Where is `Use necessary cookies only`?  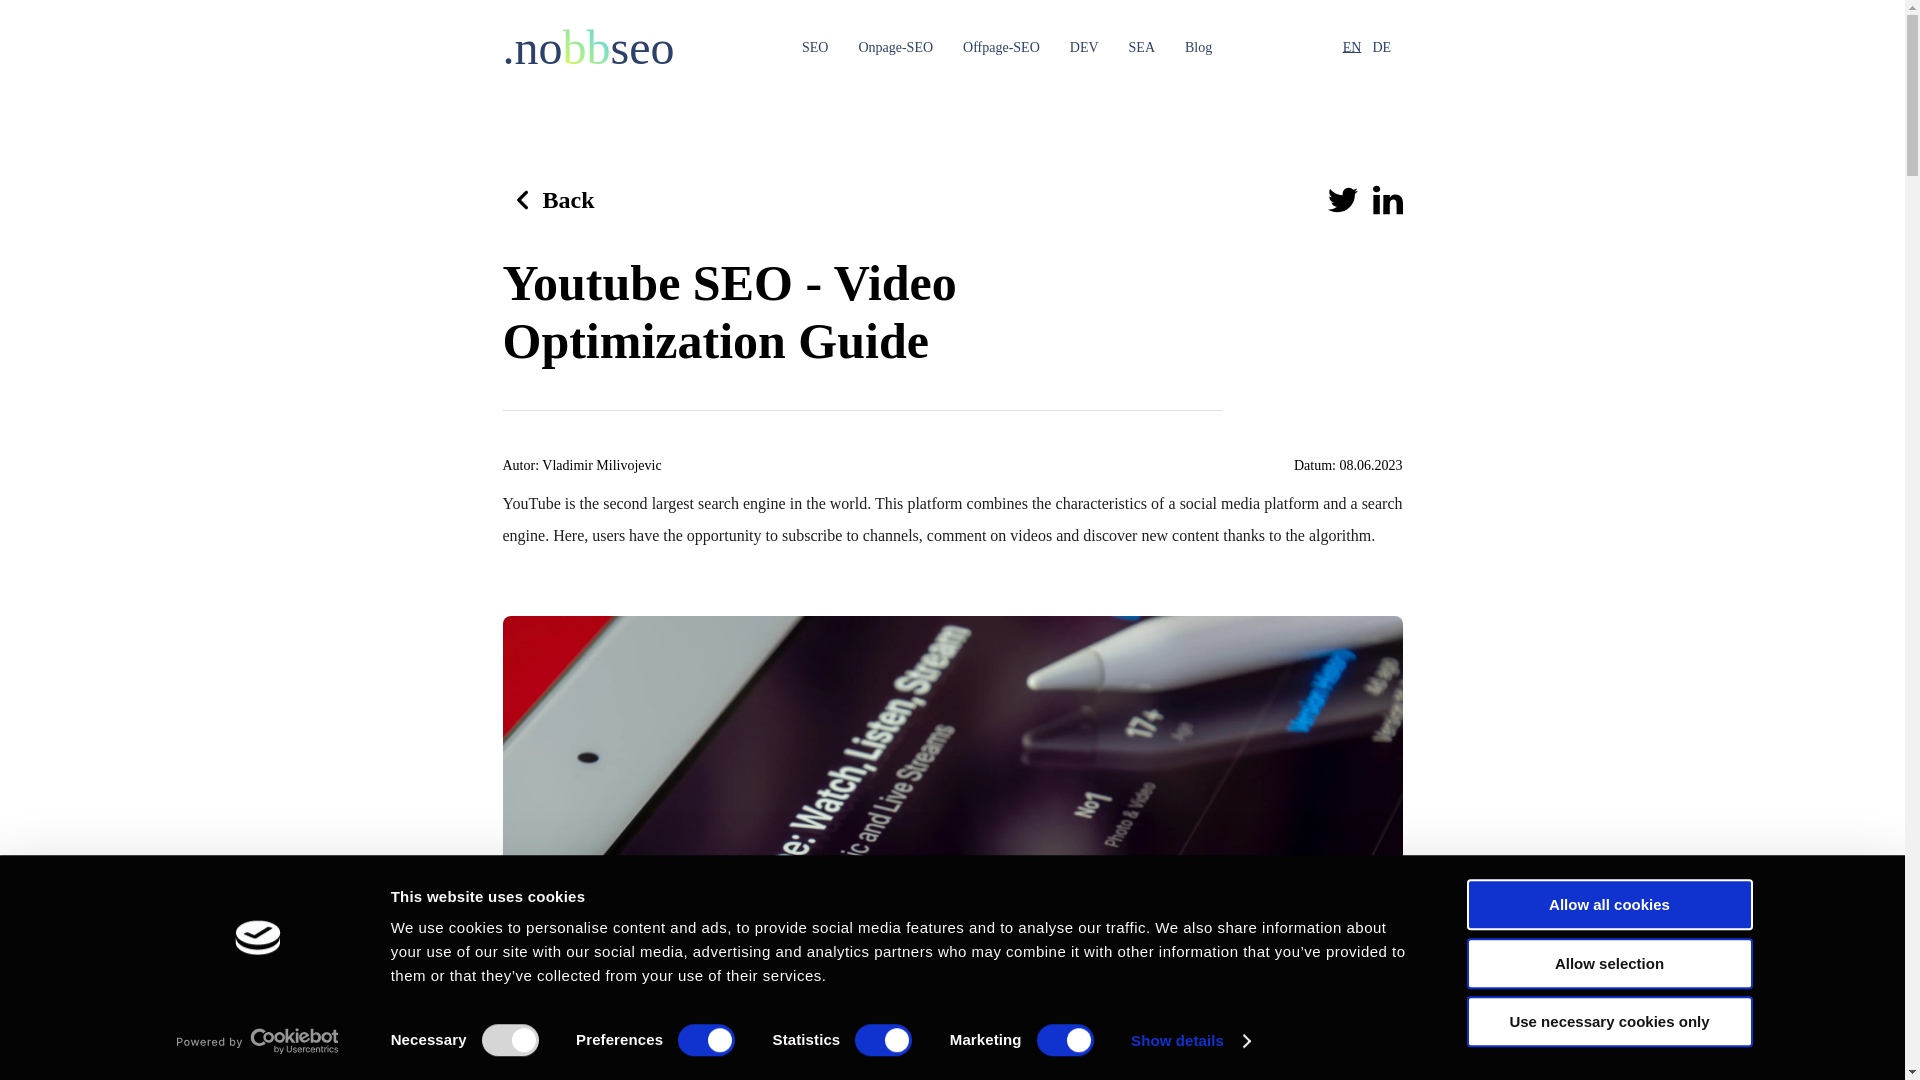
Use necessary cookies only is located at coordinates (1608, 1020).